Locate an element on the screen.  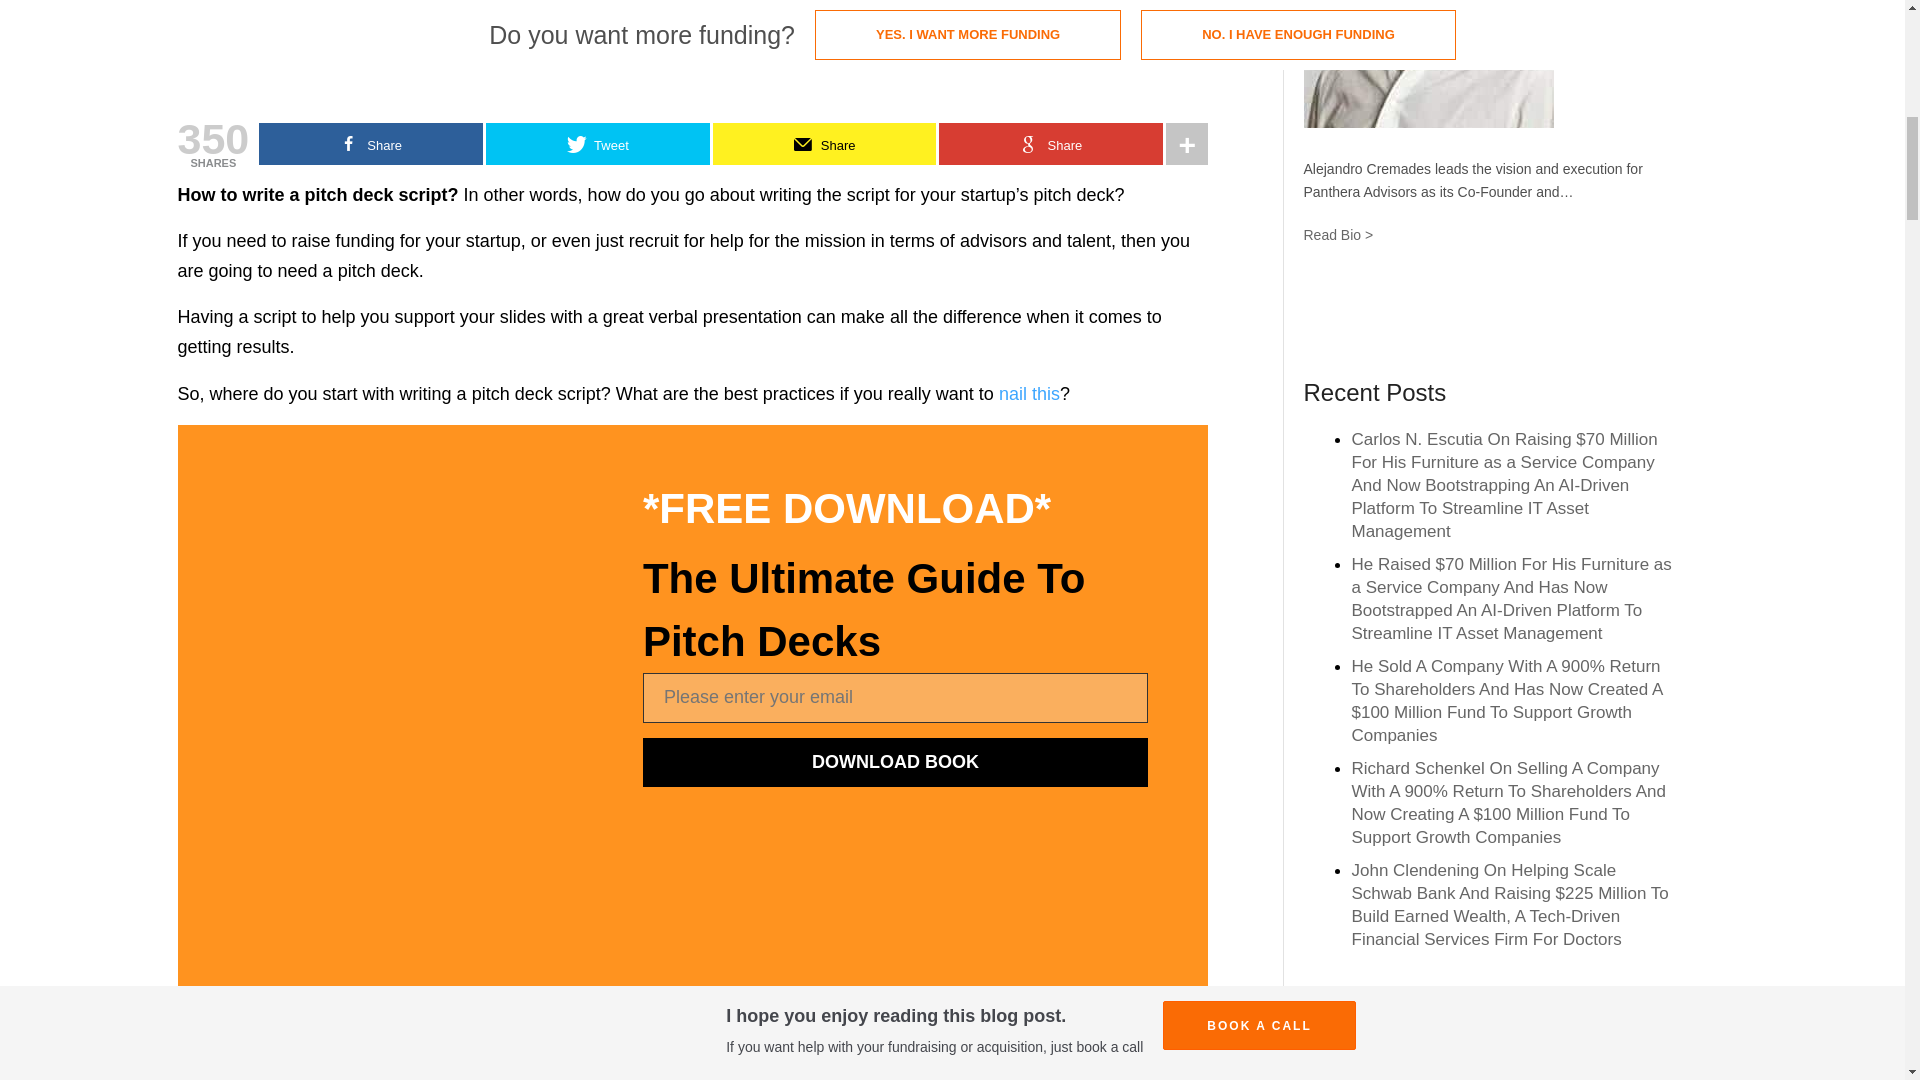
Download Book is located at coordinates (896, 762).